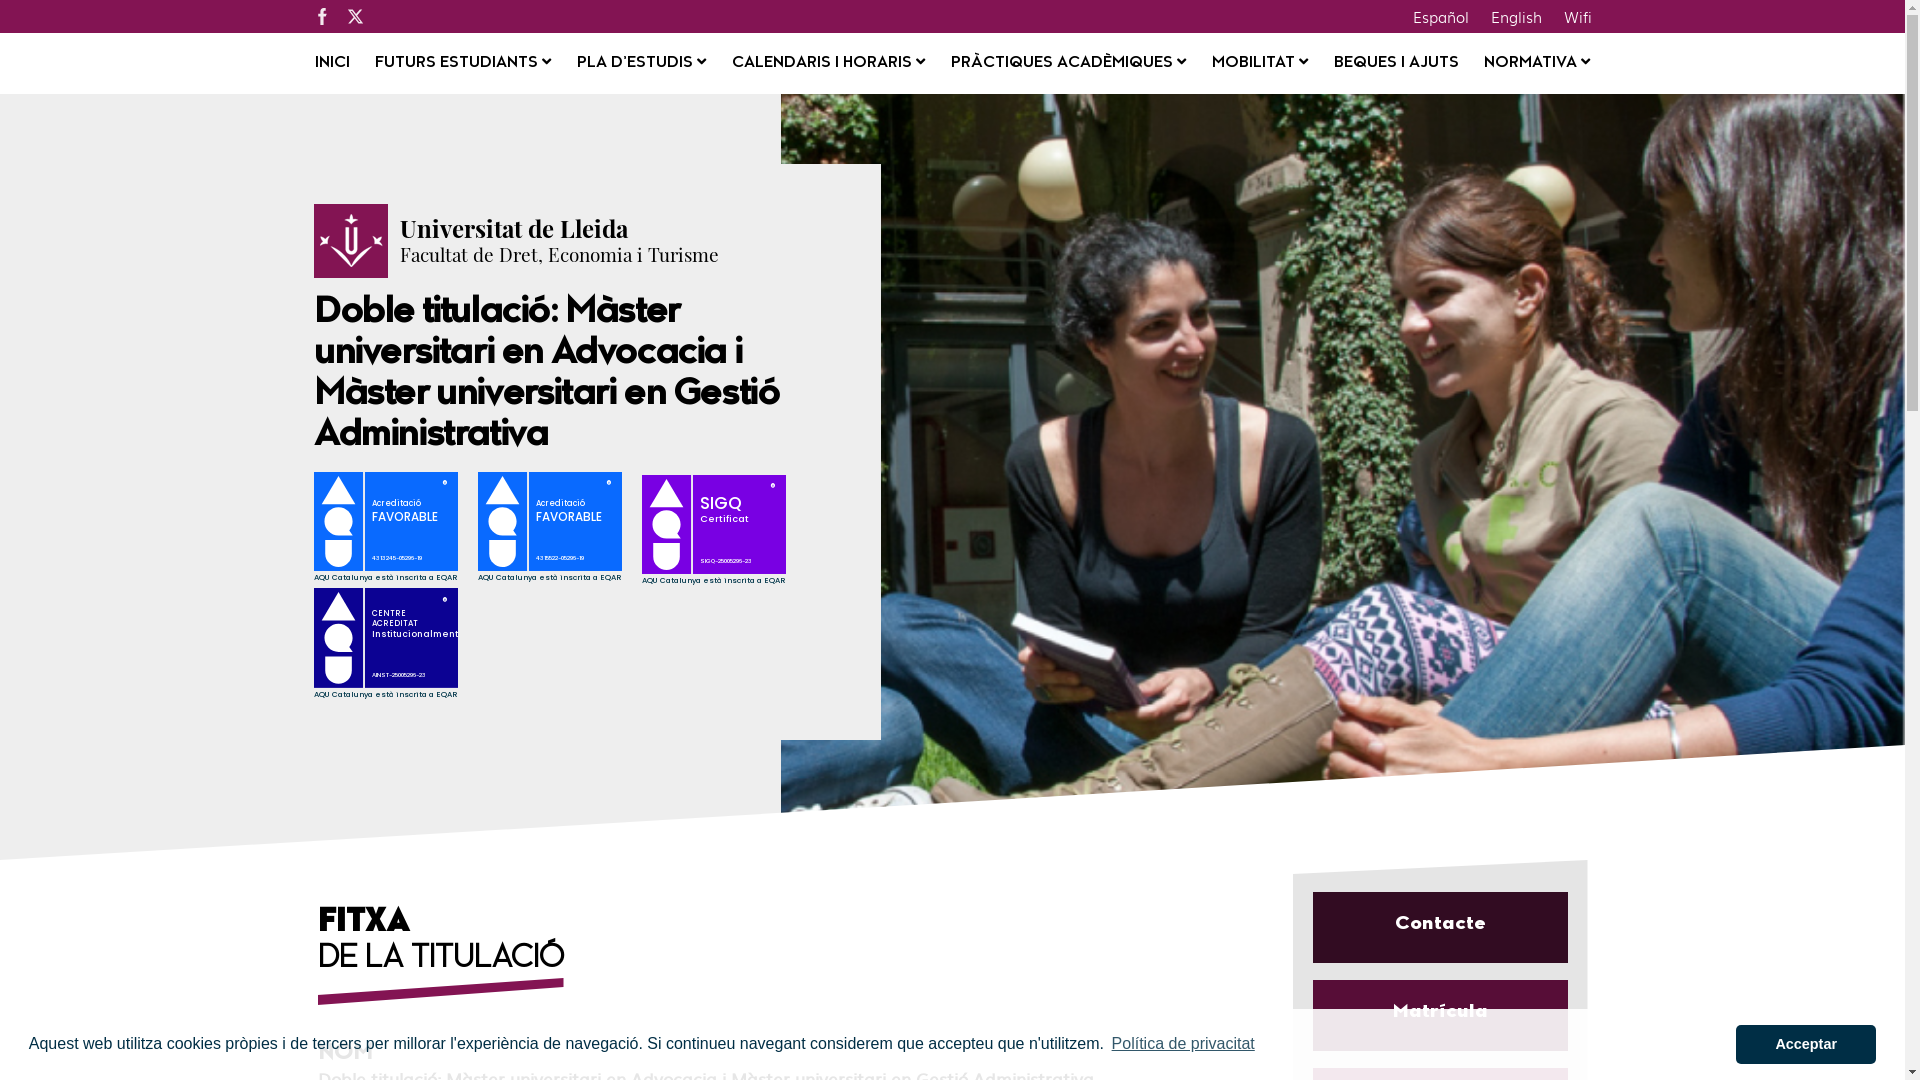 The width and height of the screenshot is (1920, 1080). What do you see at coordinates (1806, 1044) in the screenshot?
I see `Acceptar` at bounding box center [1806, 1044].